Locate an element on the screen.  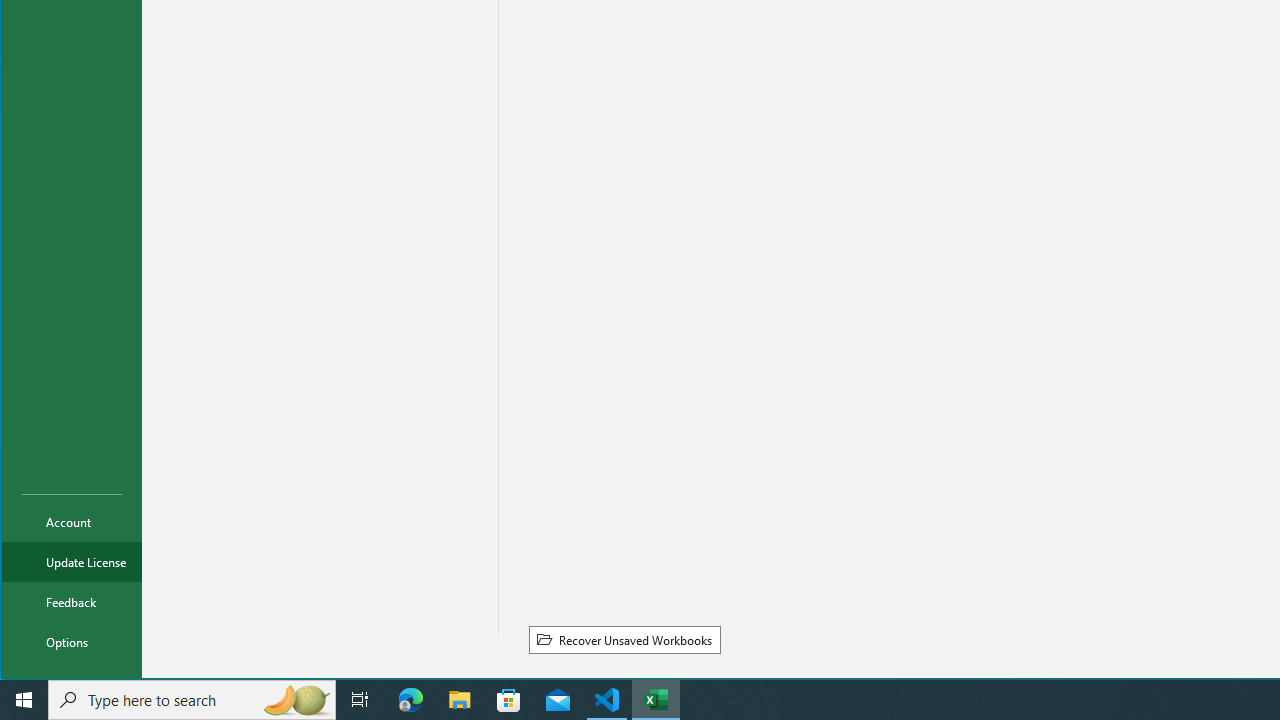
Excel - 1 running window is located at coordinates (656, 700).